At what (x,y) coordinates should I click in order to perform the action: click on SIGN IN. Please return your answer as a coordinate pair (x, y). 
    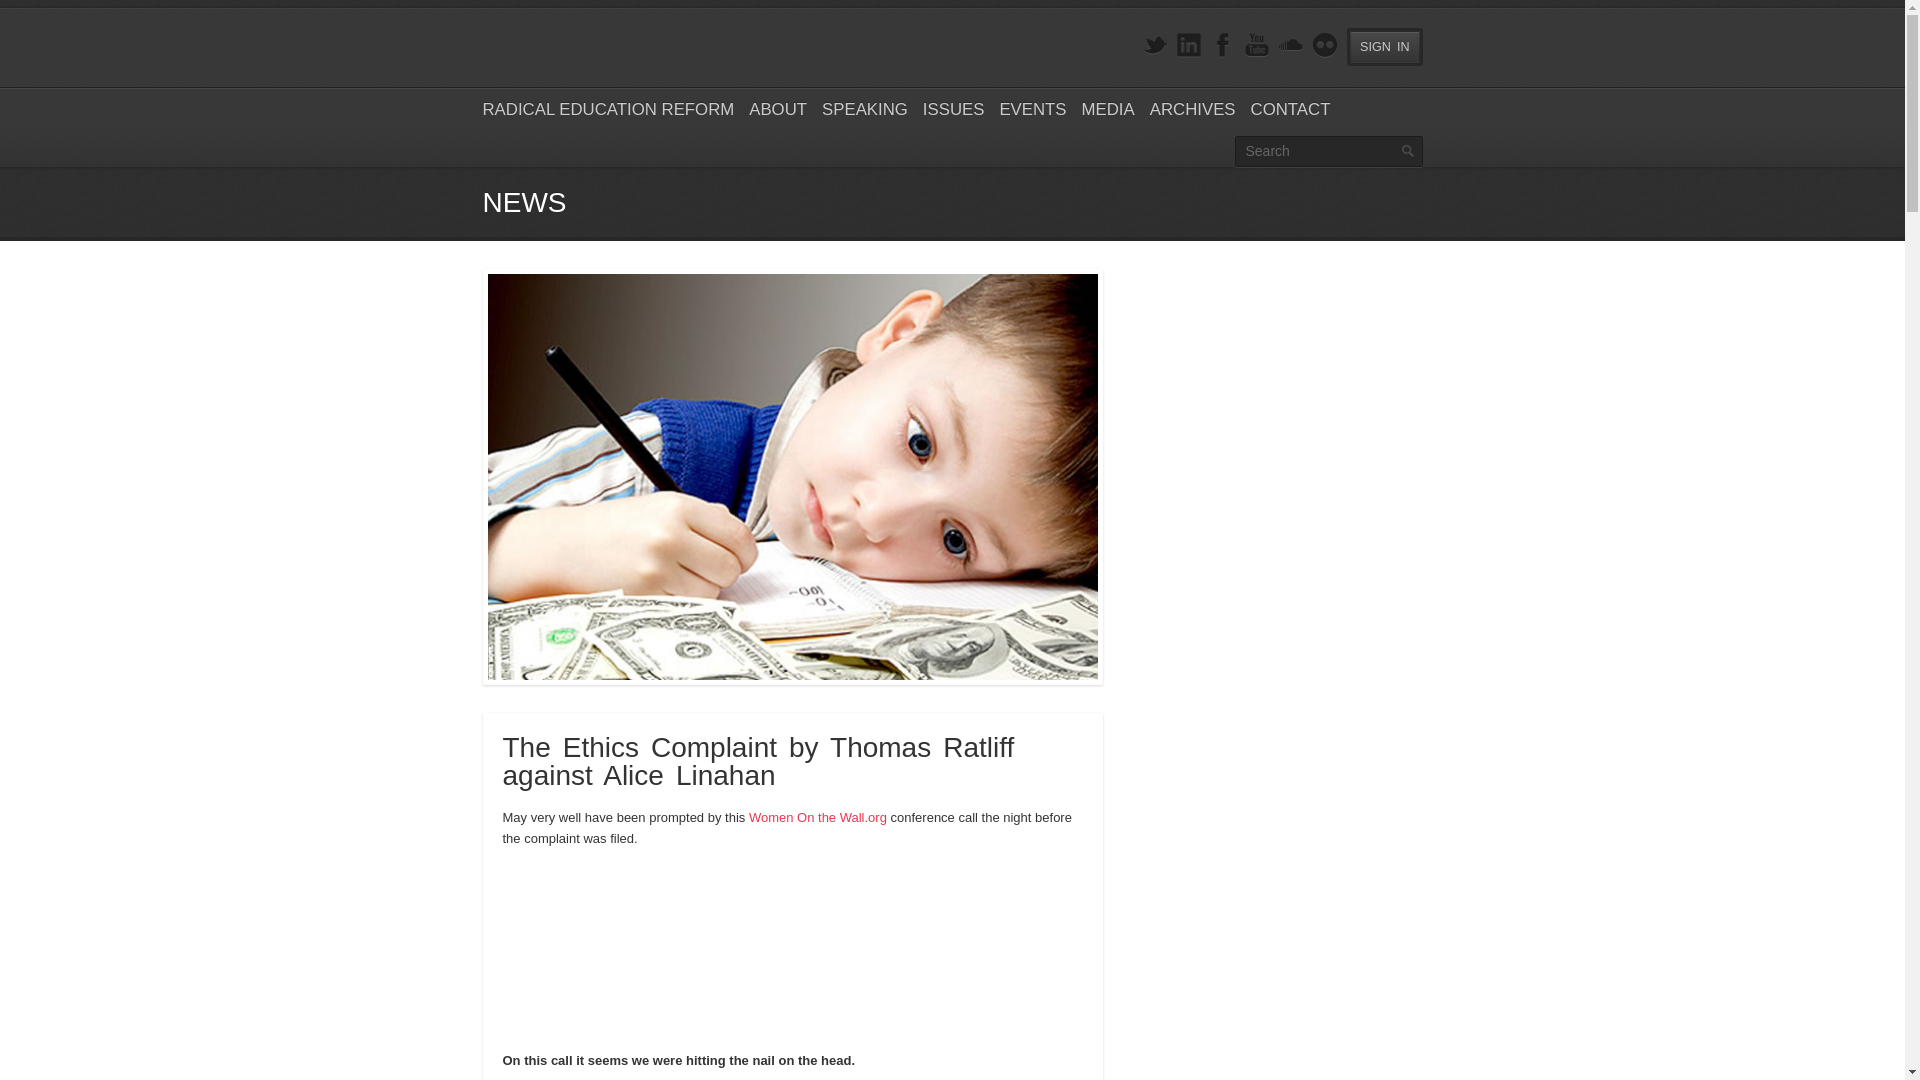
    Looking at the image, I should click on (1384, 46).